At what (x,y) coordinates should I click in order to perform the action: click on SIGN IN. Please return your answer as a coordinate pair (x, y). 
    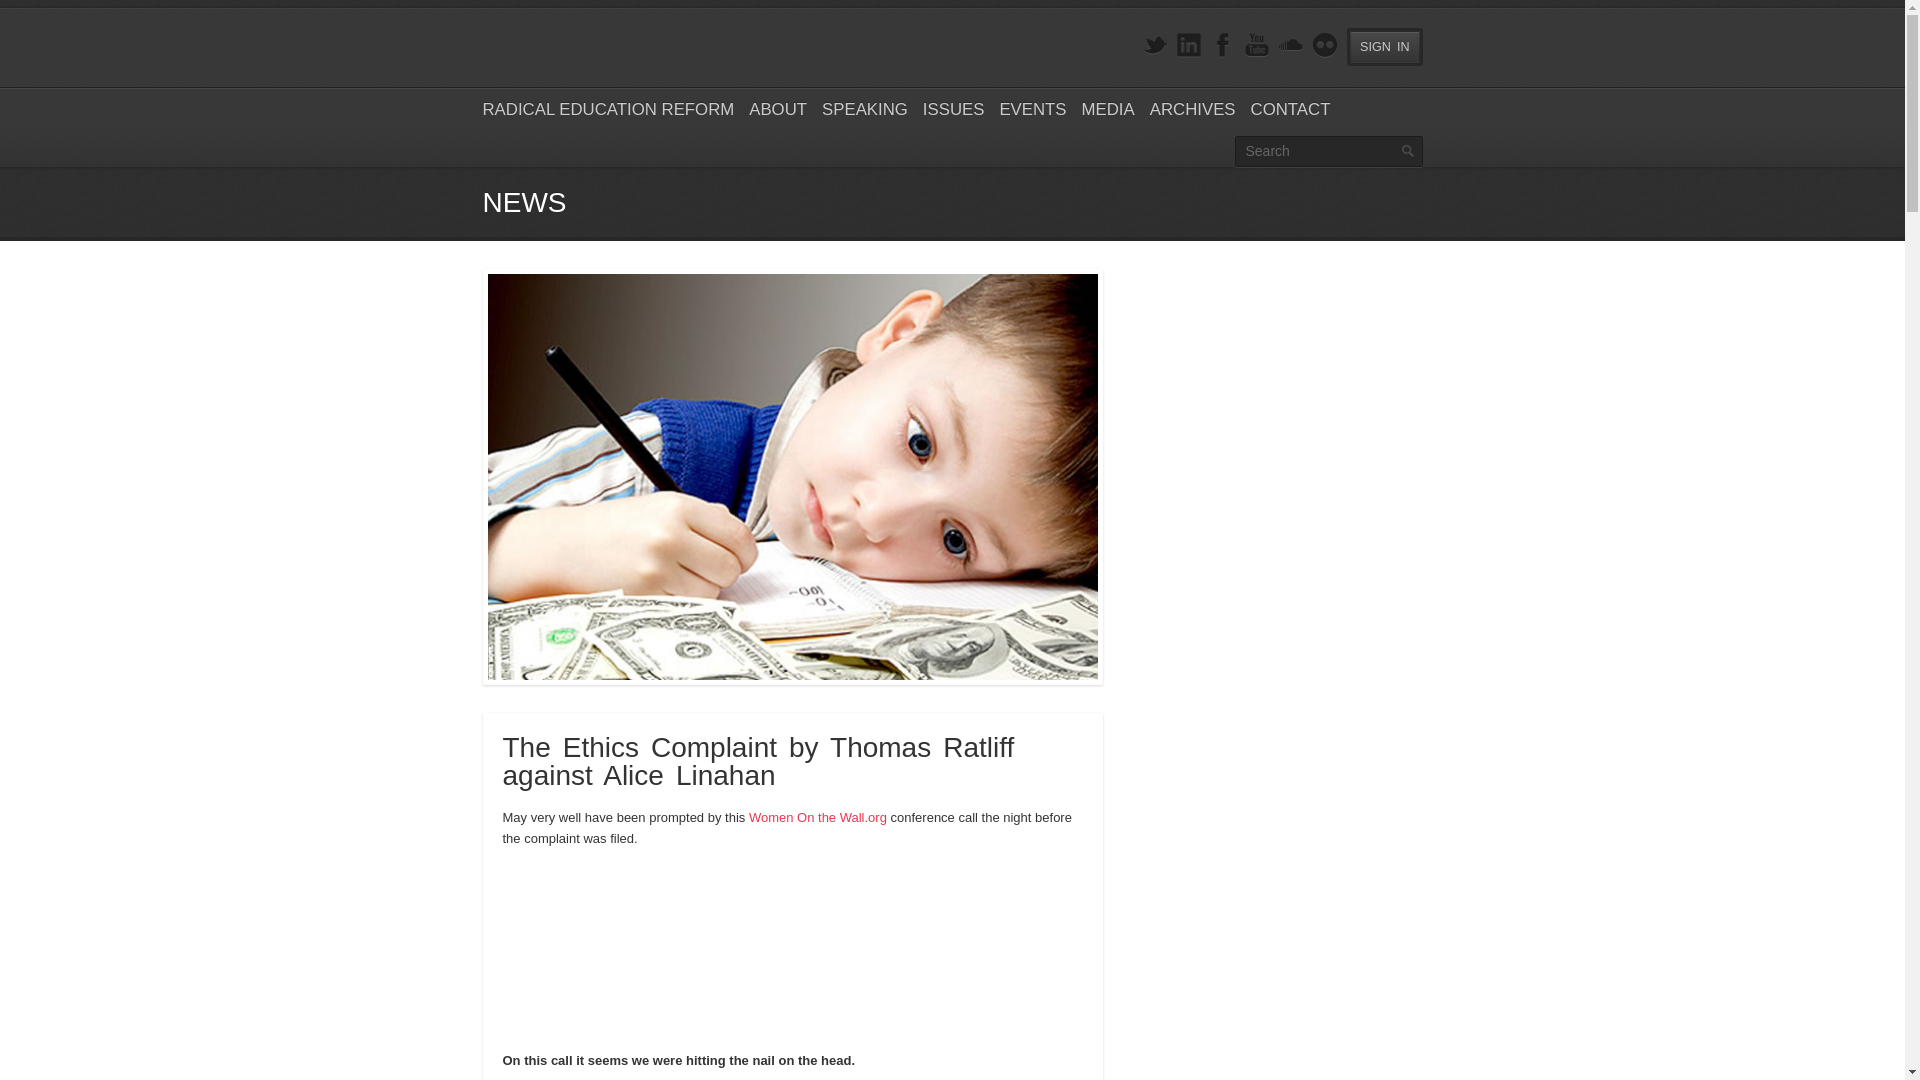
    Looking at the image, I should click on (1384, 46).